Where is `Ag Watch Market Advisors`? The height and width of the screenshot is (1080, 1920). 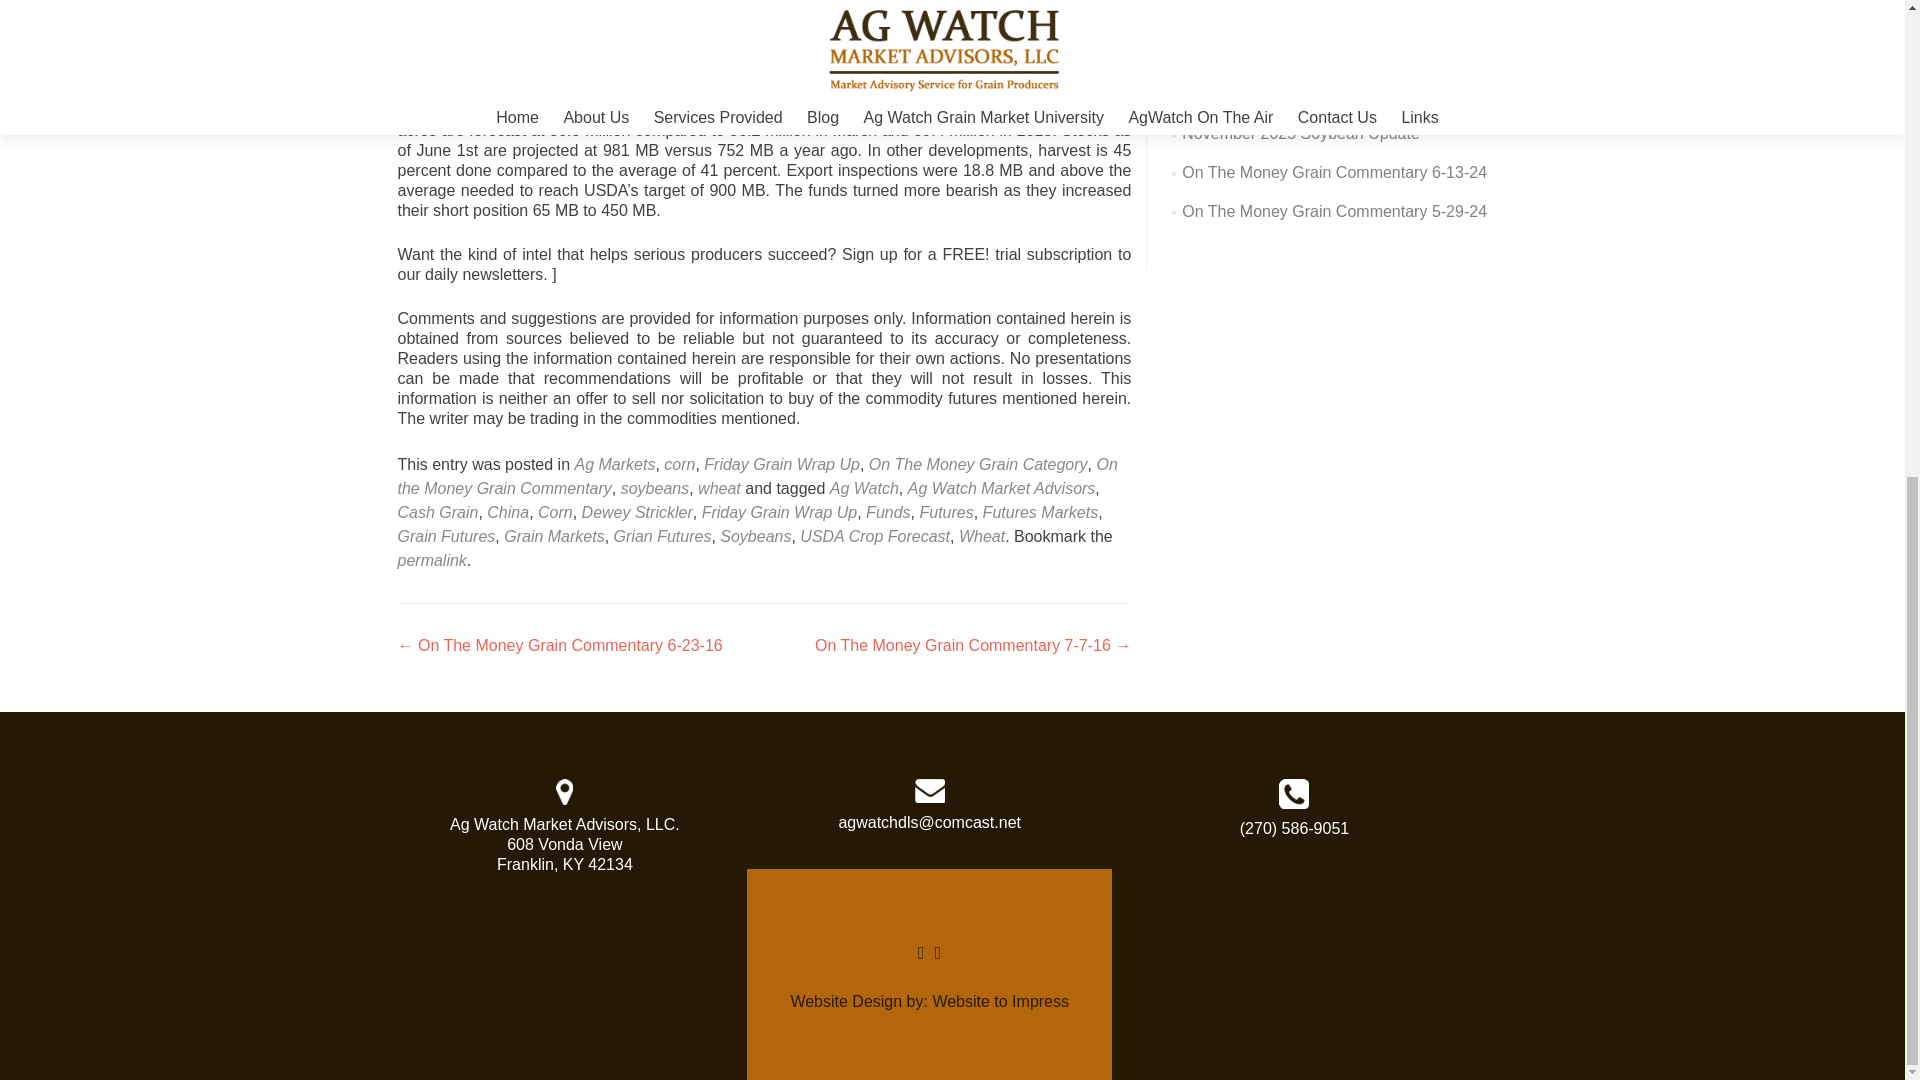 Ag Watch Market Advisors is located at coordinates (1002, 488).